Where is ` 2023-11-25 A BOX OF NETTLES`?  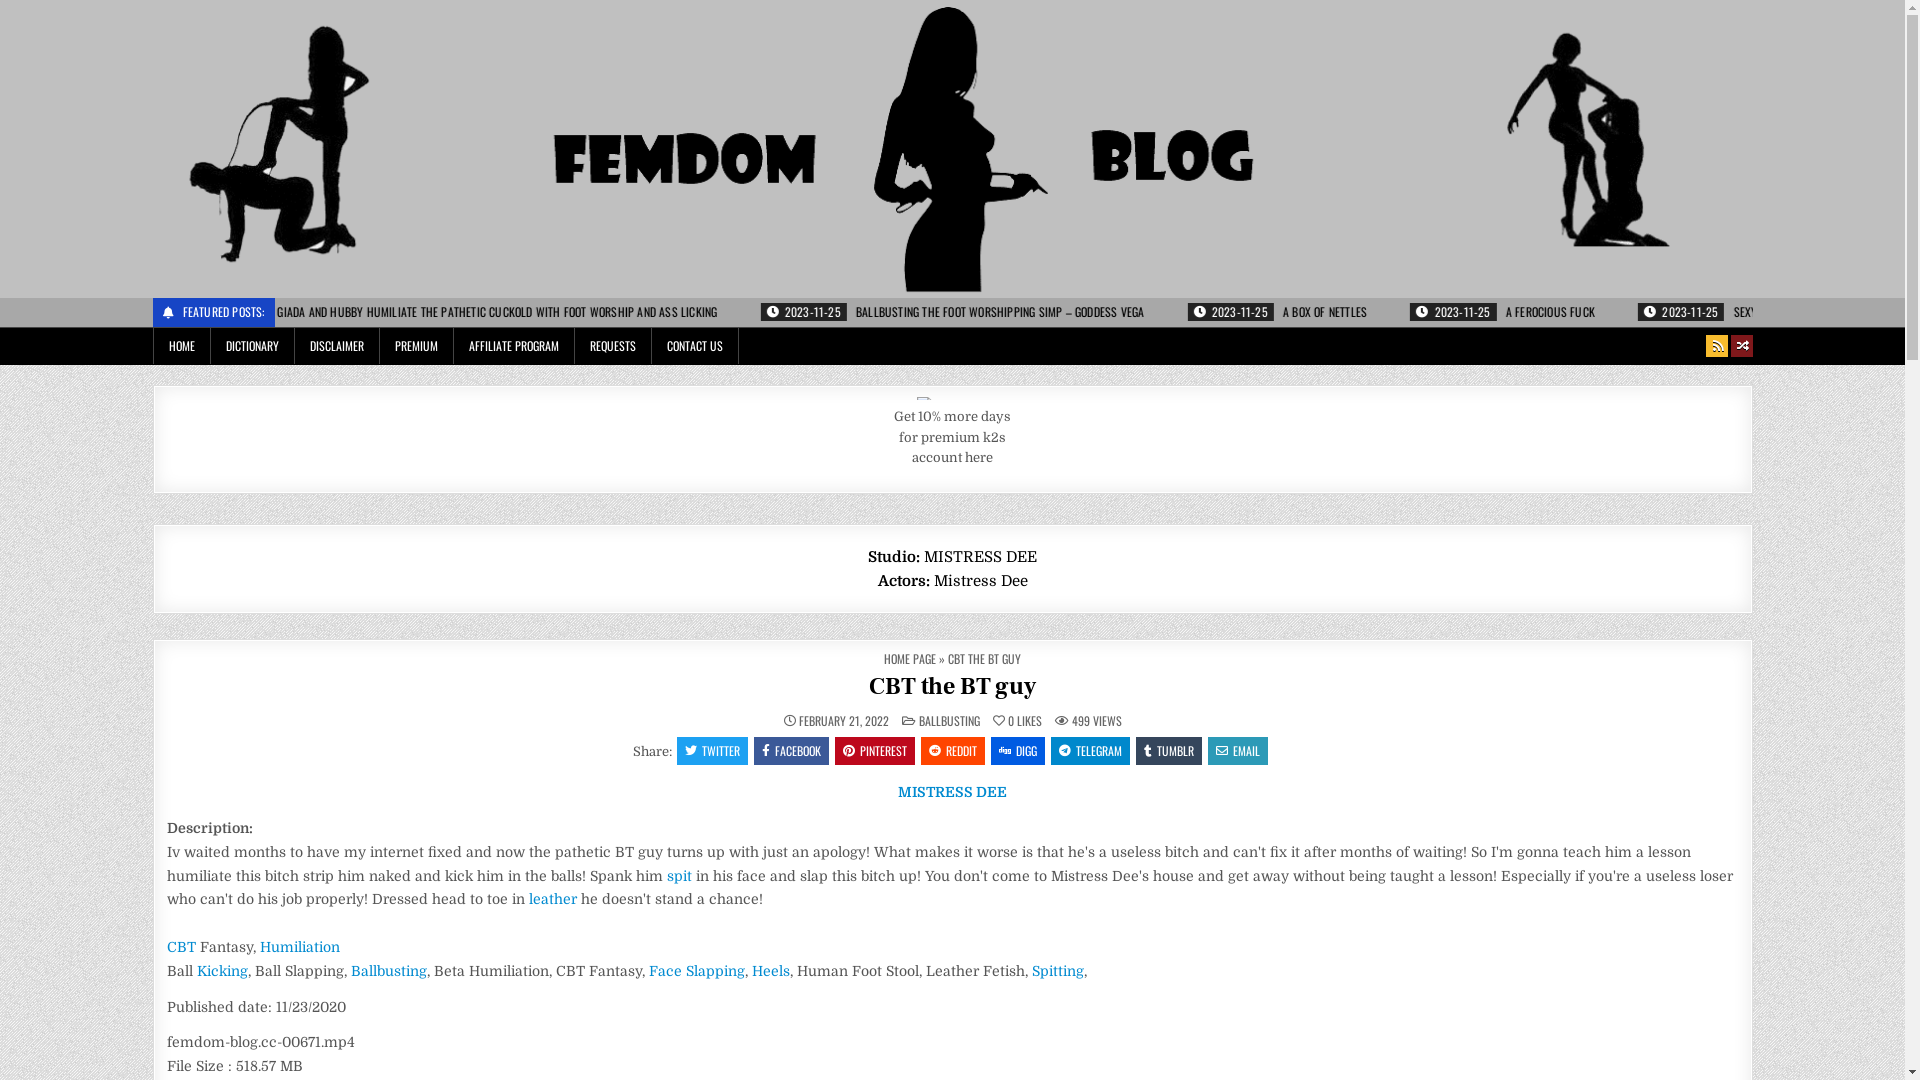  2023-11-25 A BOX OF NETTLES is located at coordinates (1638, 312).